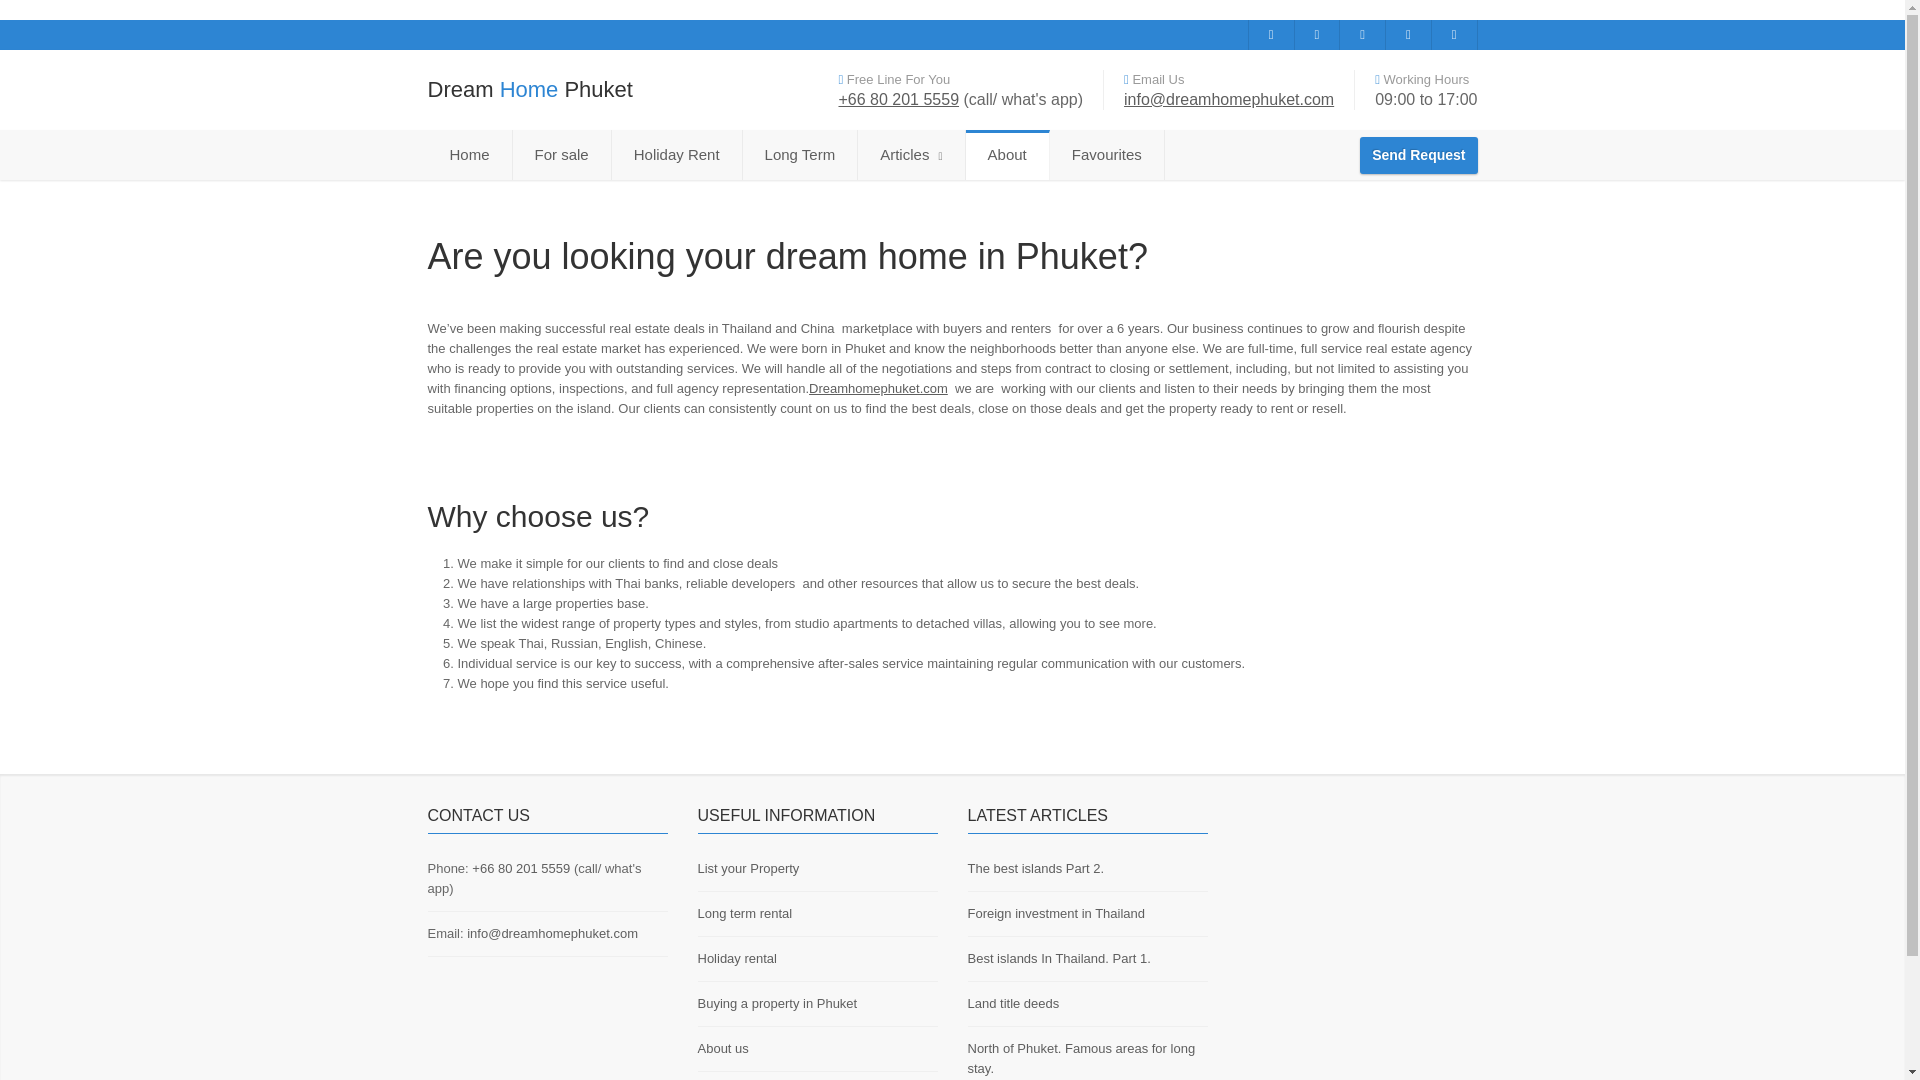 This screenshot has height=1080, width=1920. I want to click on Dreamhomephuket.com, so click(878, 388).